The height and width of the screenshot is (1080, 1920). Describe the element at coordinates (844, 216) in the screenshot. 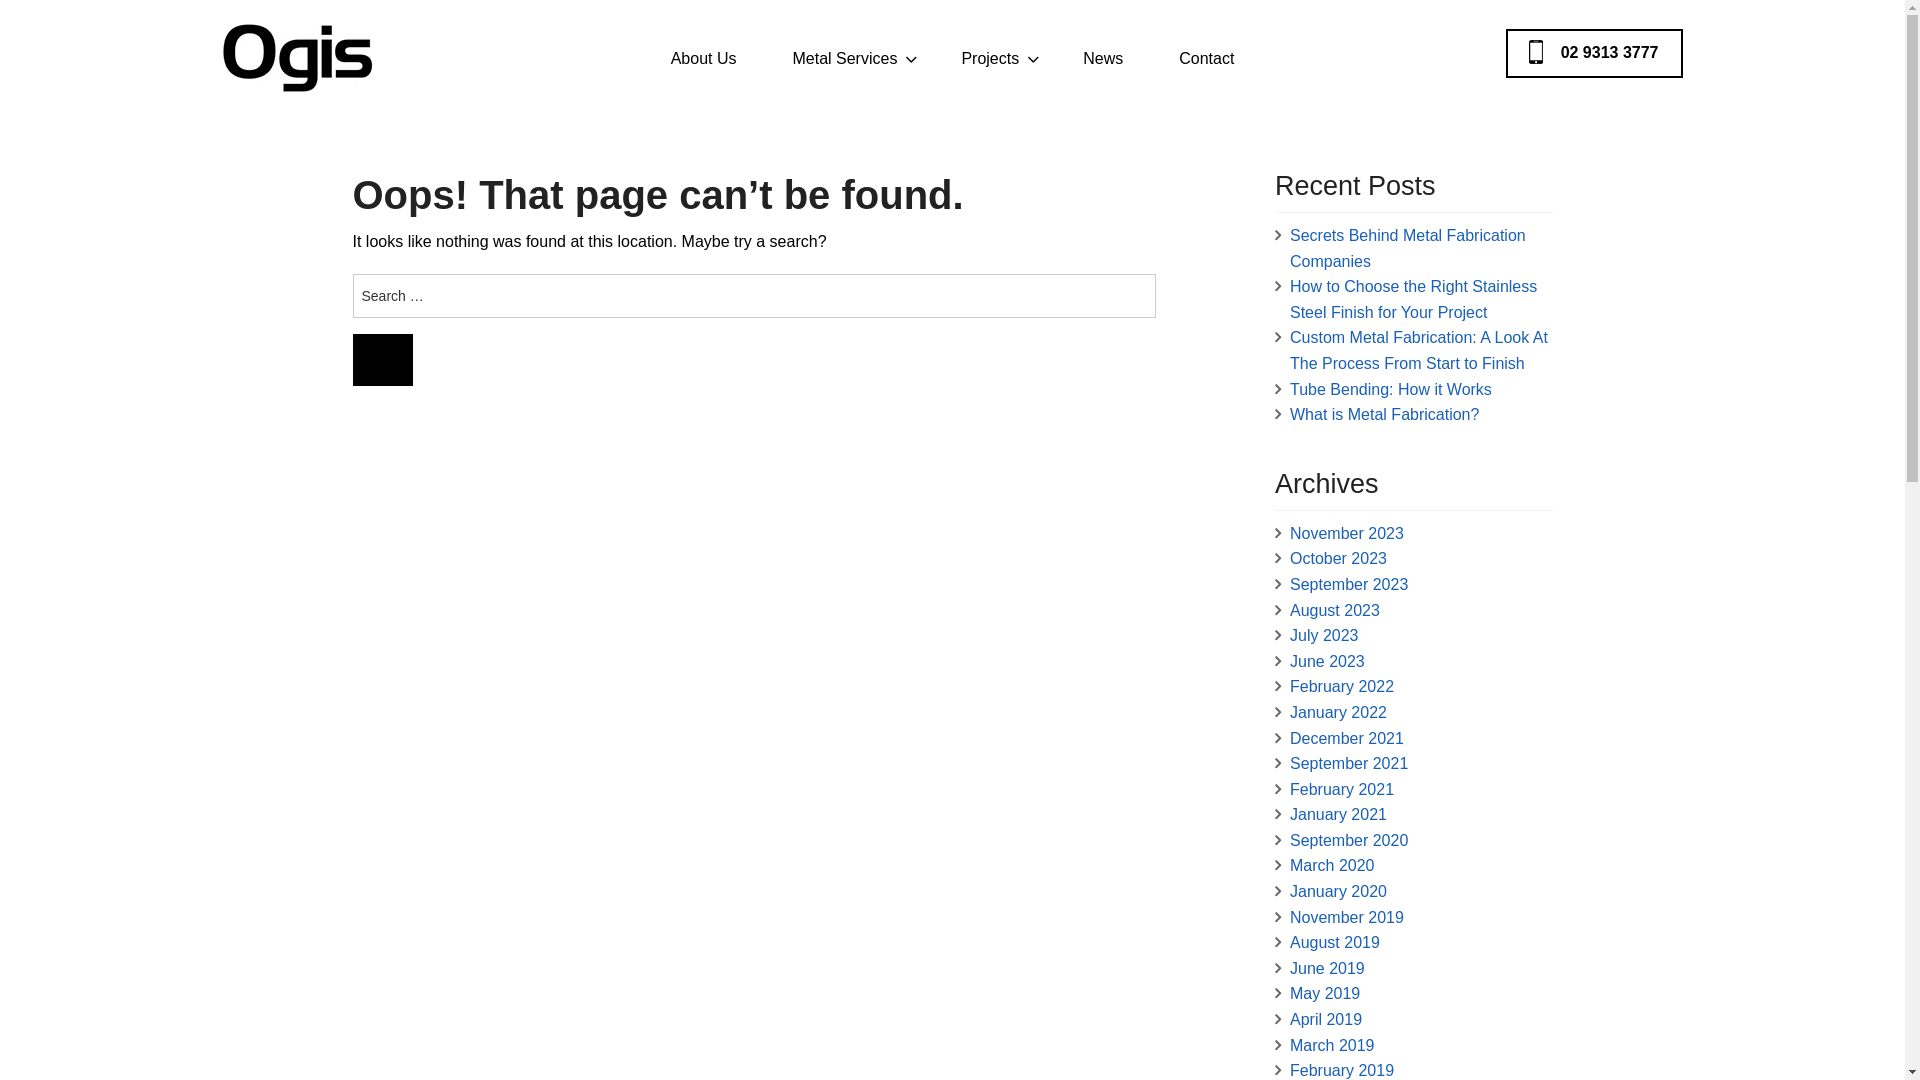

I see `CNC Machining` at that location.